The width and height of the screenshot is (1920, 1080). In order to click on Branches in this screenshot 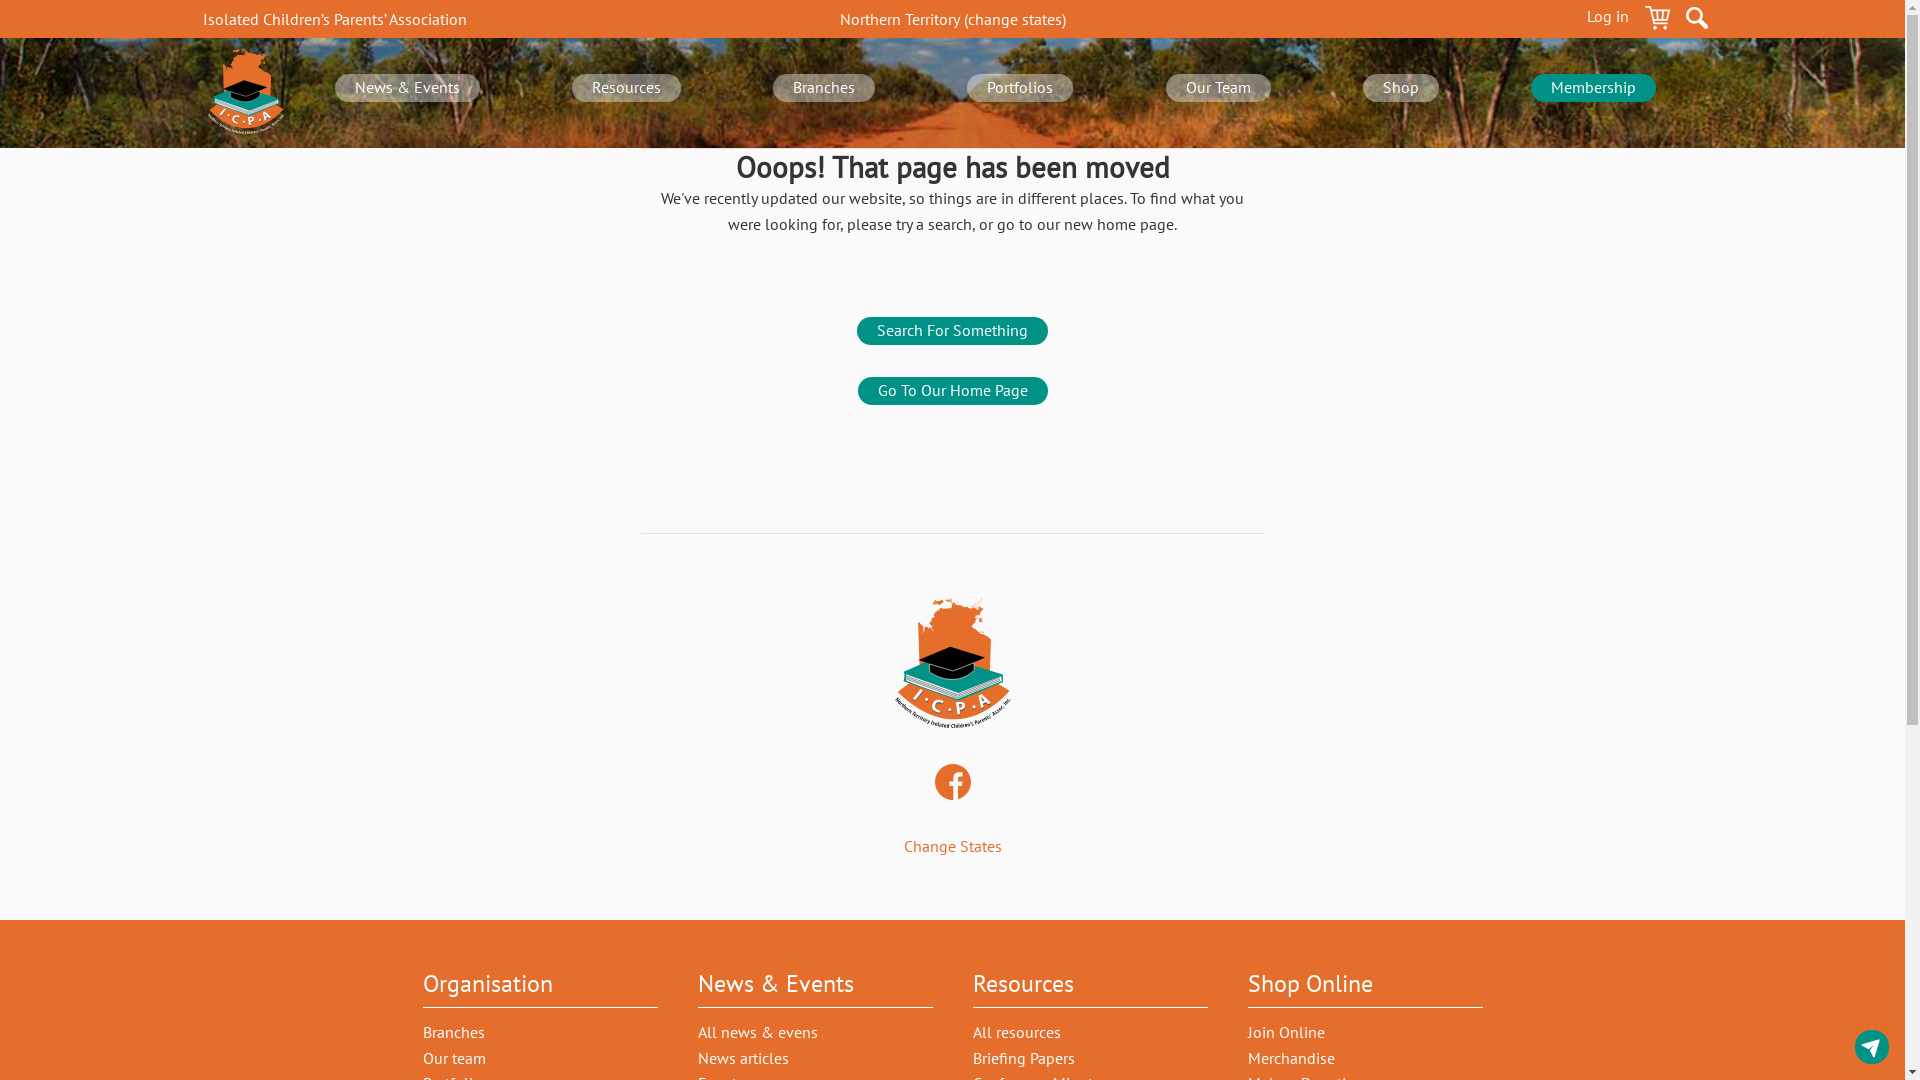, I will do `click(824, 88)`.